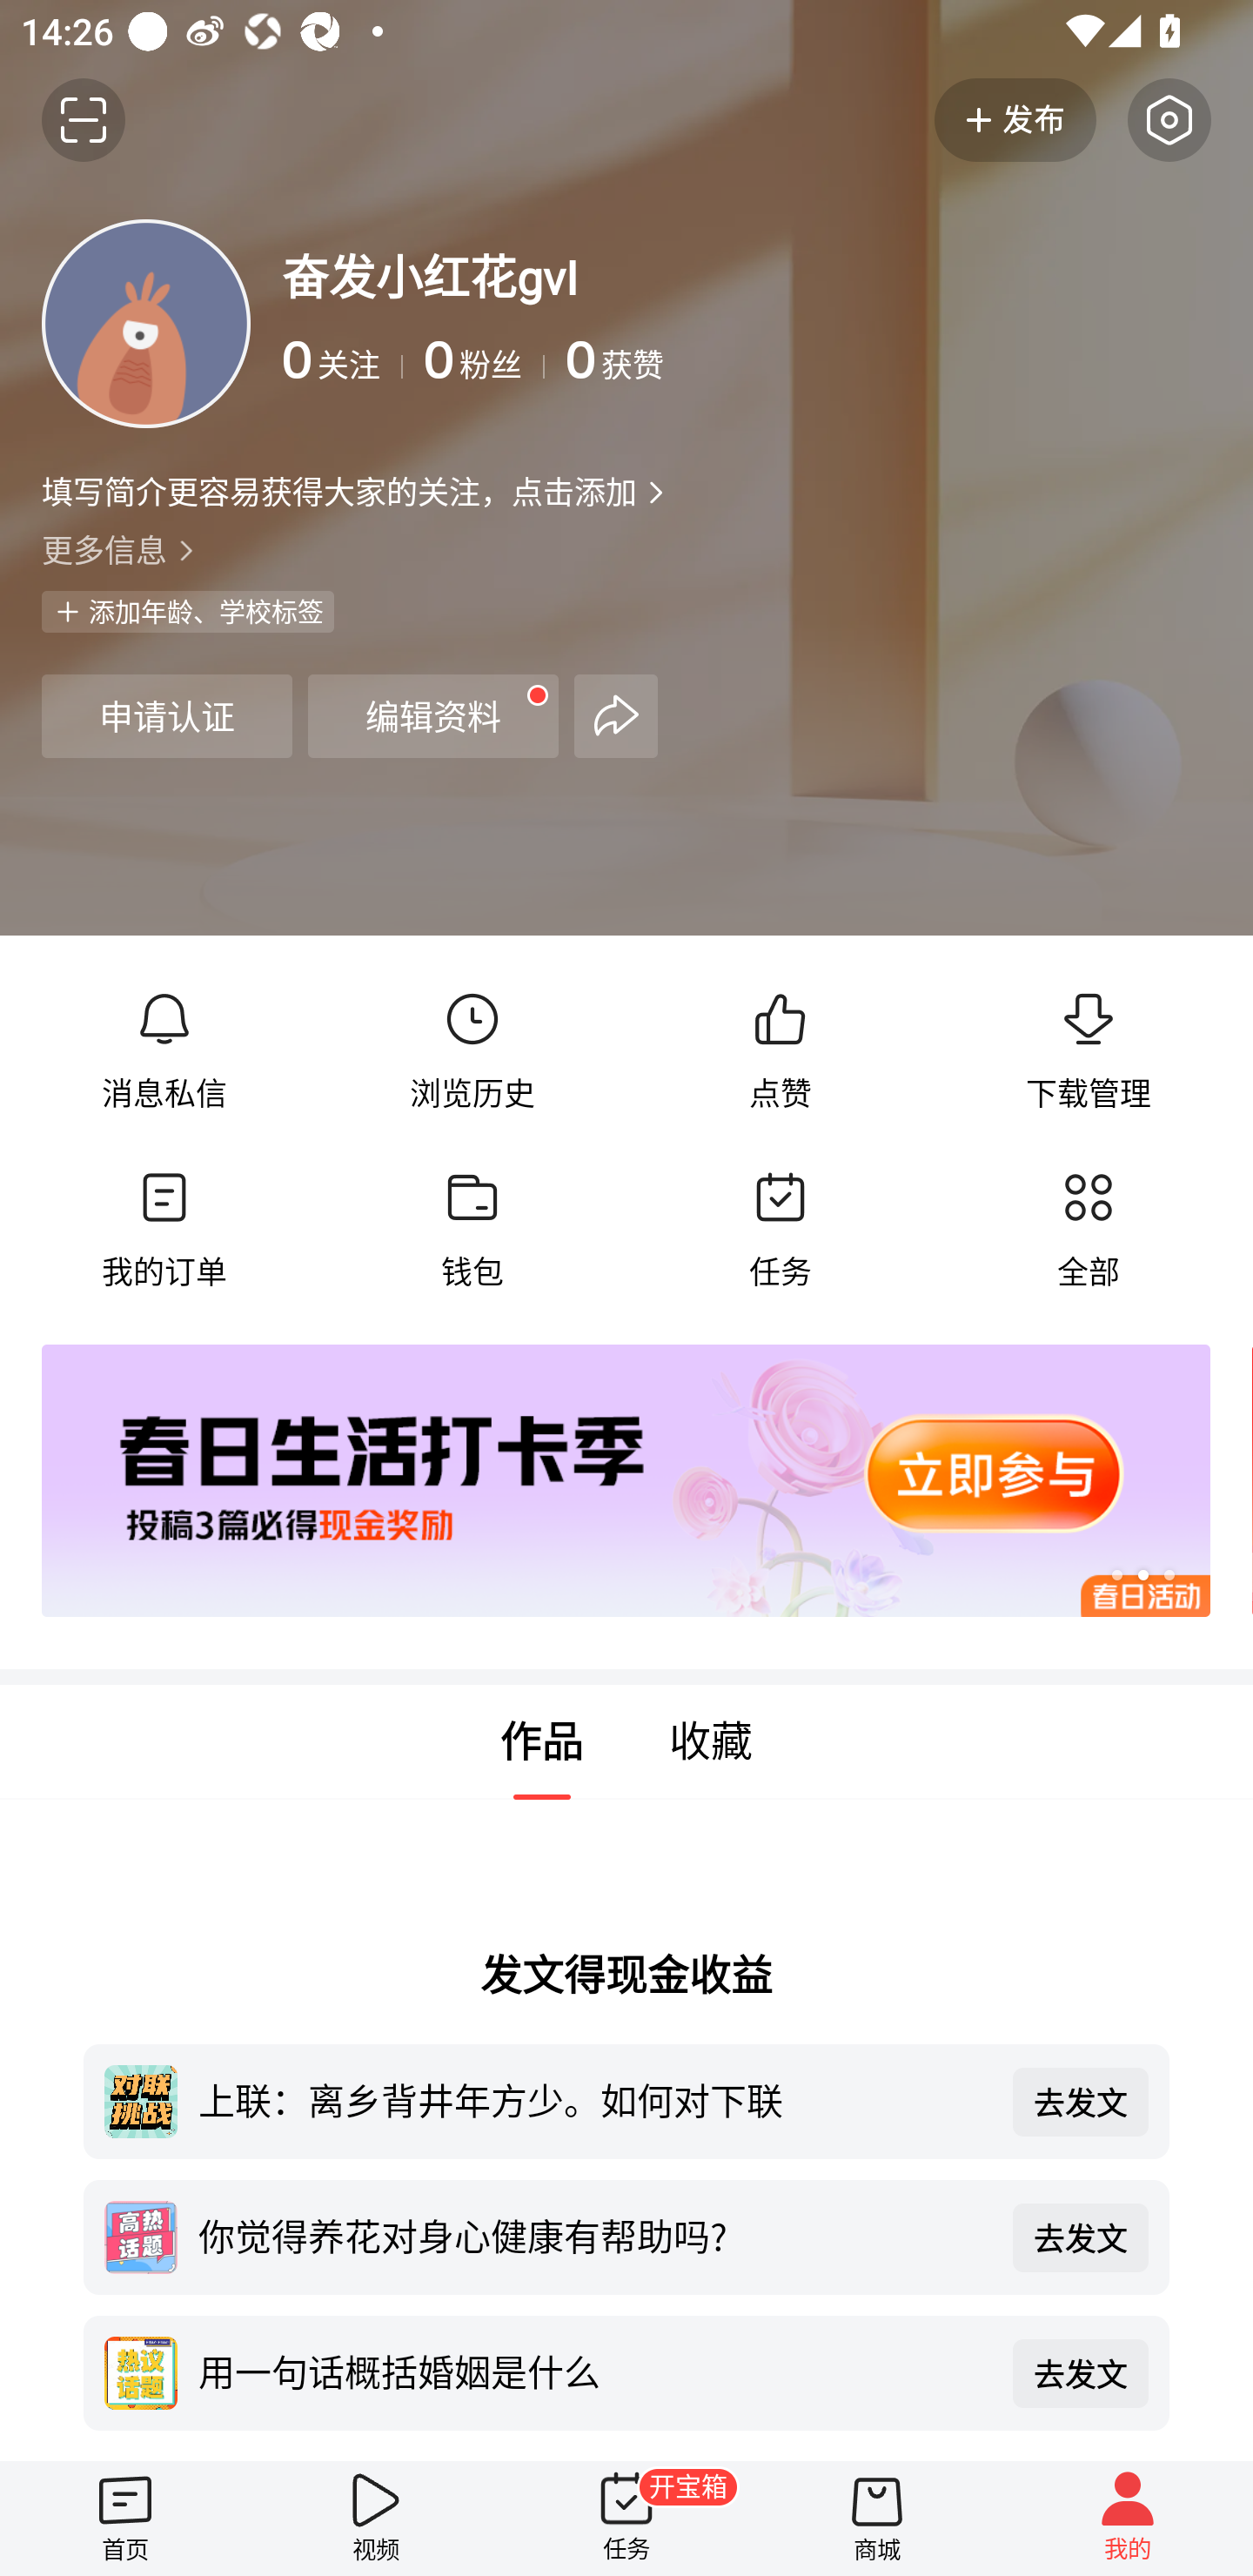 This screenshot has width=1253, height=2576. What do you see at coordinates (166, 715) in the screenshot?
I see `申请认证` at bounding box center [166, 715].